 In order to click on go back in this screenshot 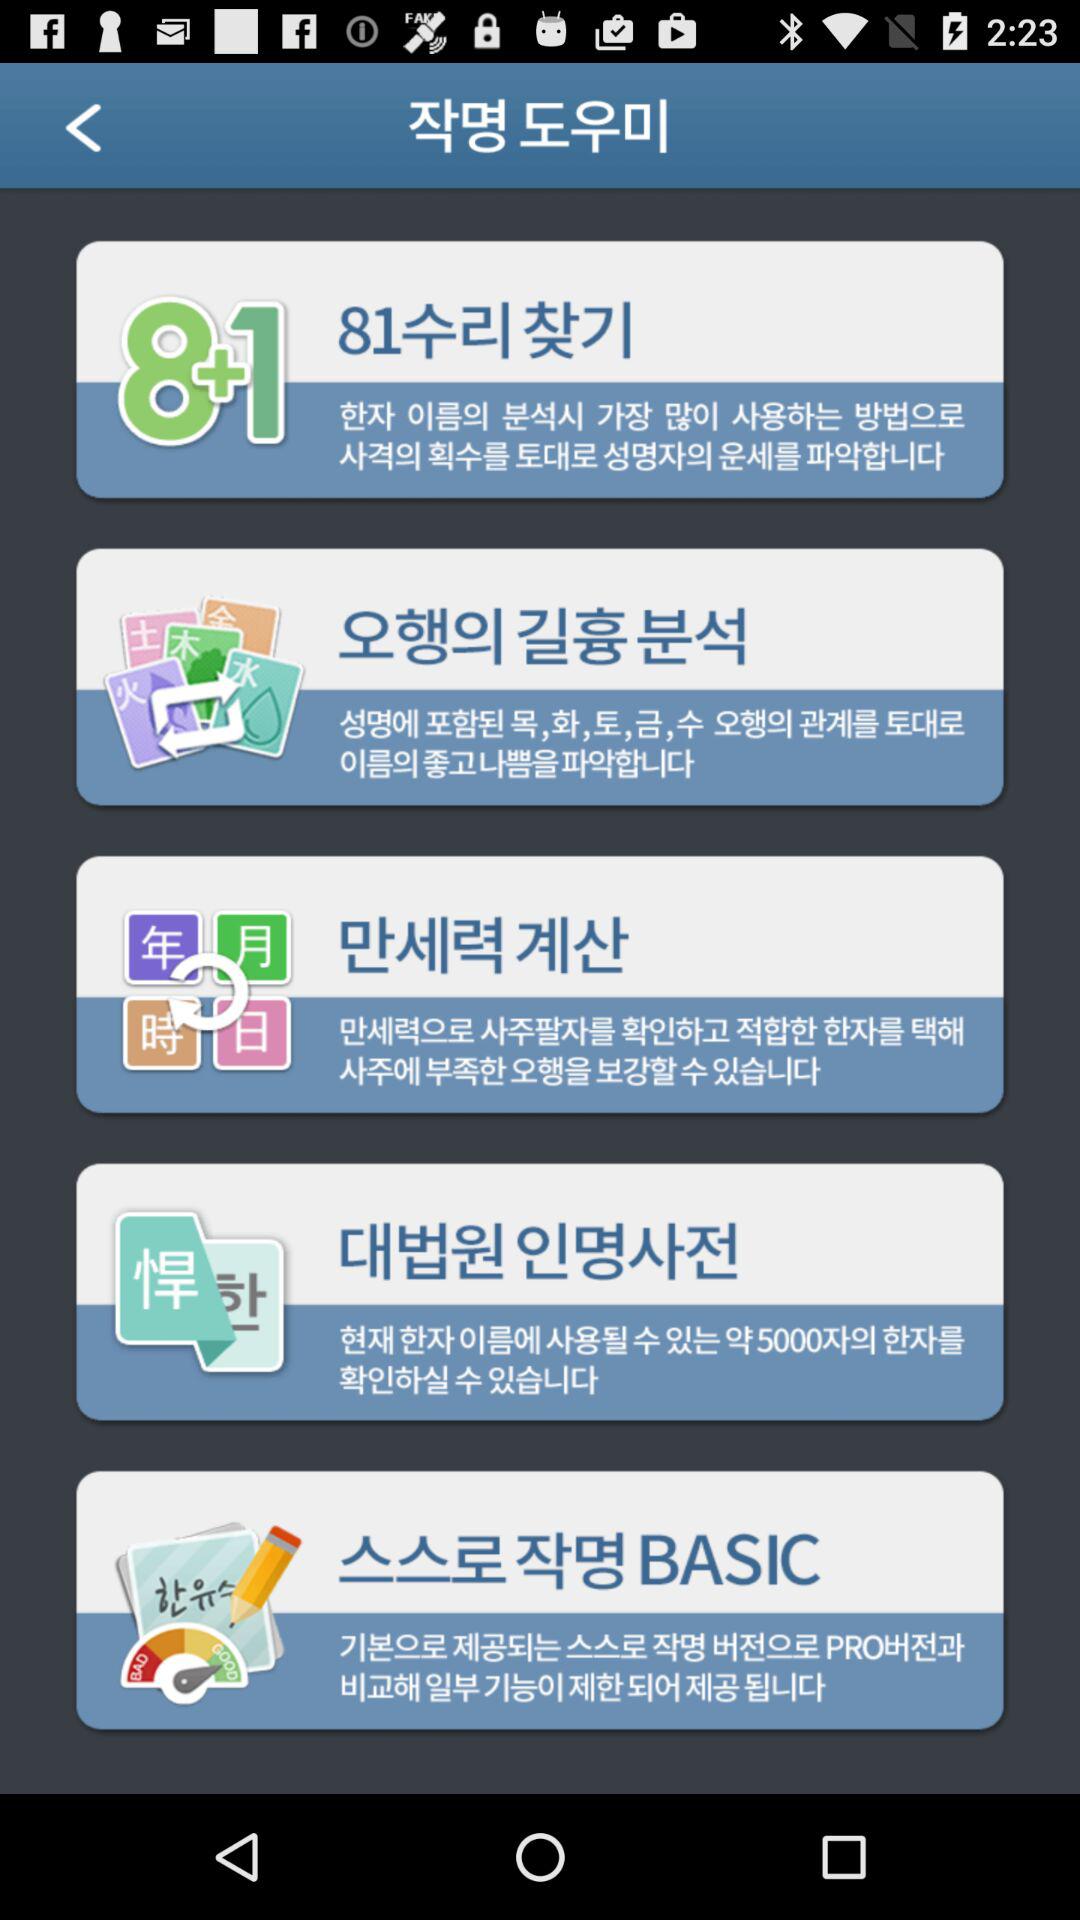, I will do `click(108, 134)`.